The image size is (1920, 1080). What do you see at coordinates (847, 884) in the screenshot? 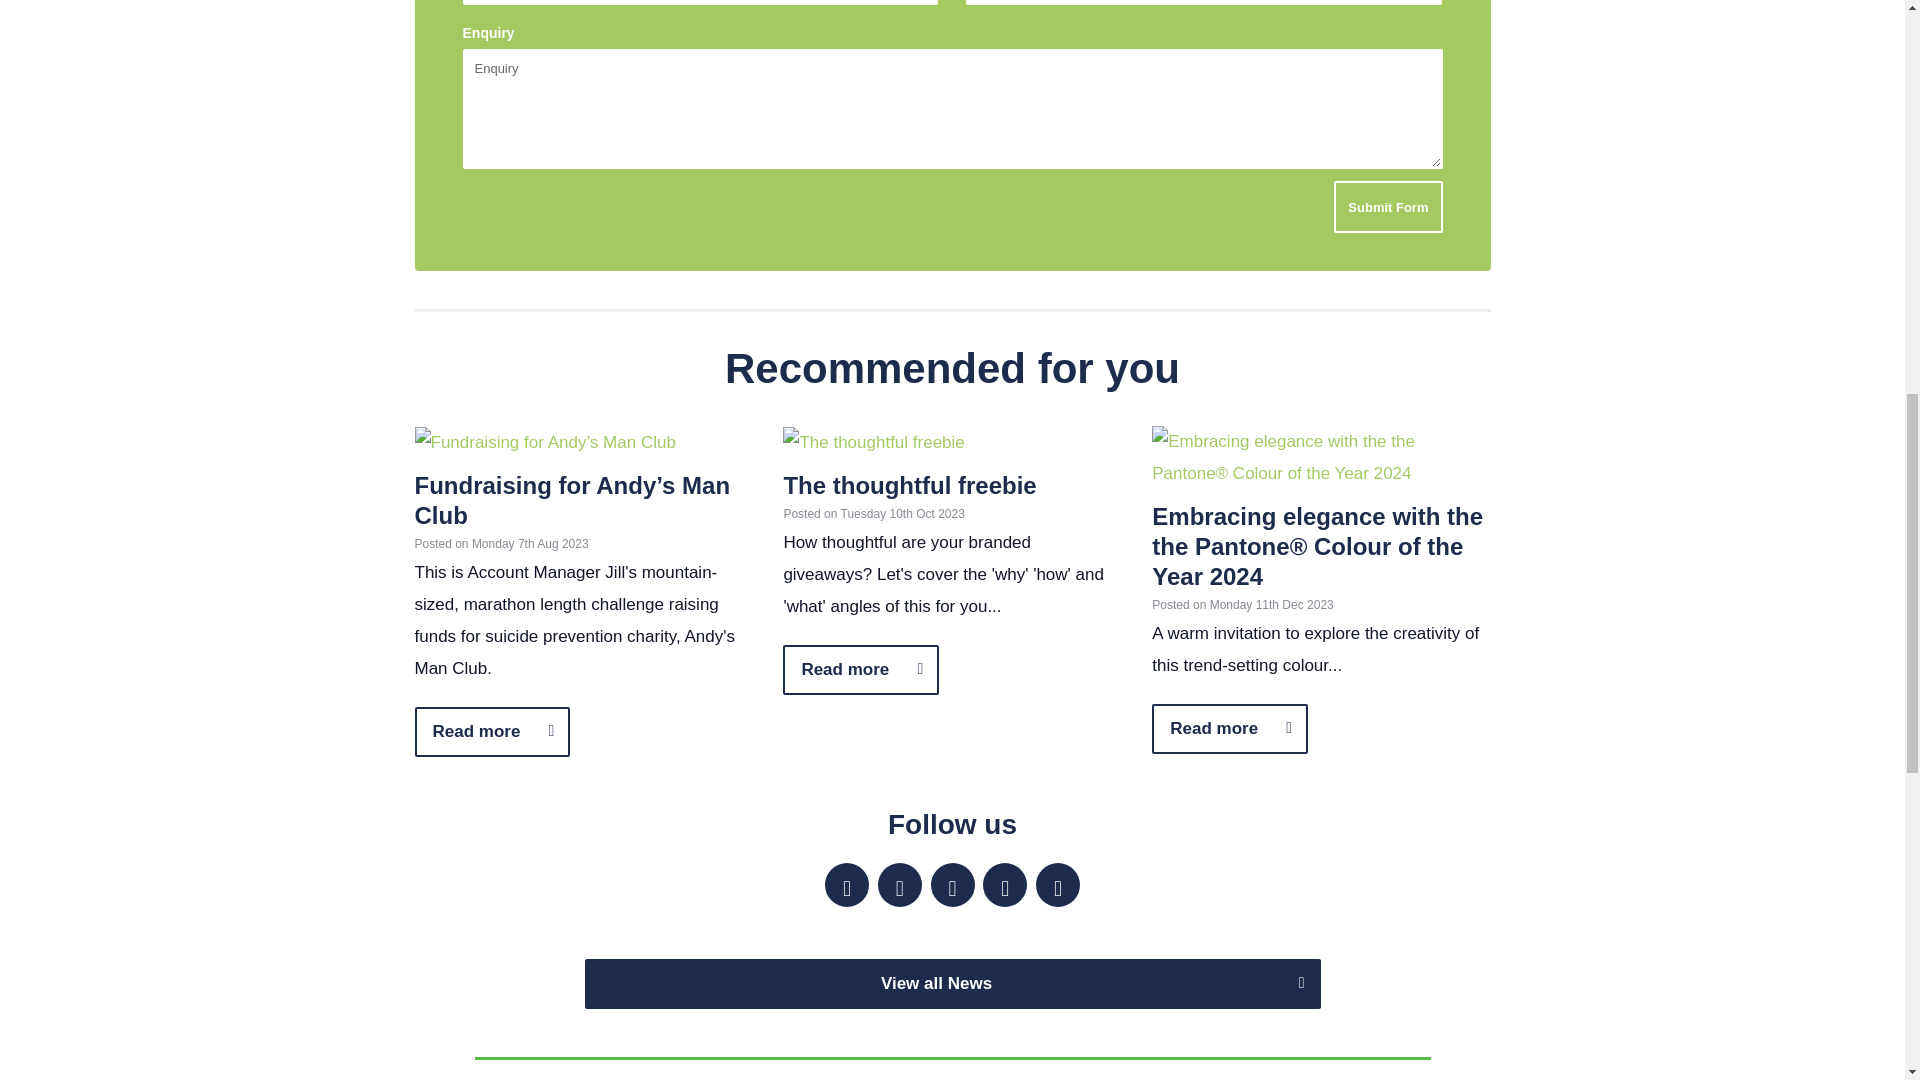
I see `Linkedin` at bounding box center [847, 884].